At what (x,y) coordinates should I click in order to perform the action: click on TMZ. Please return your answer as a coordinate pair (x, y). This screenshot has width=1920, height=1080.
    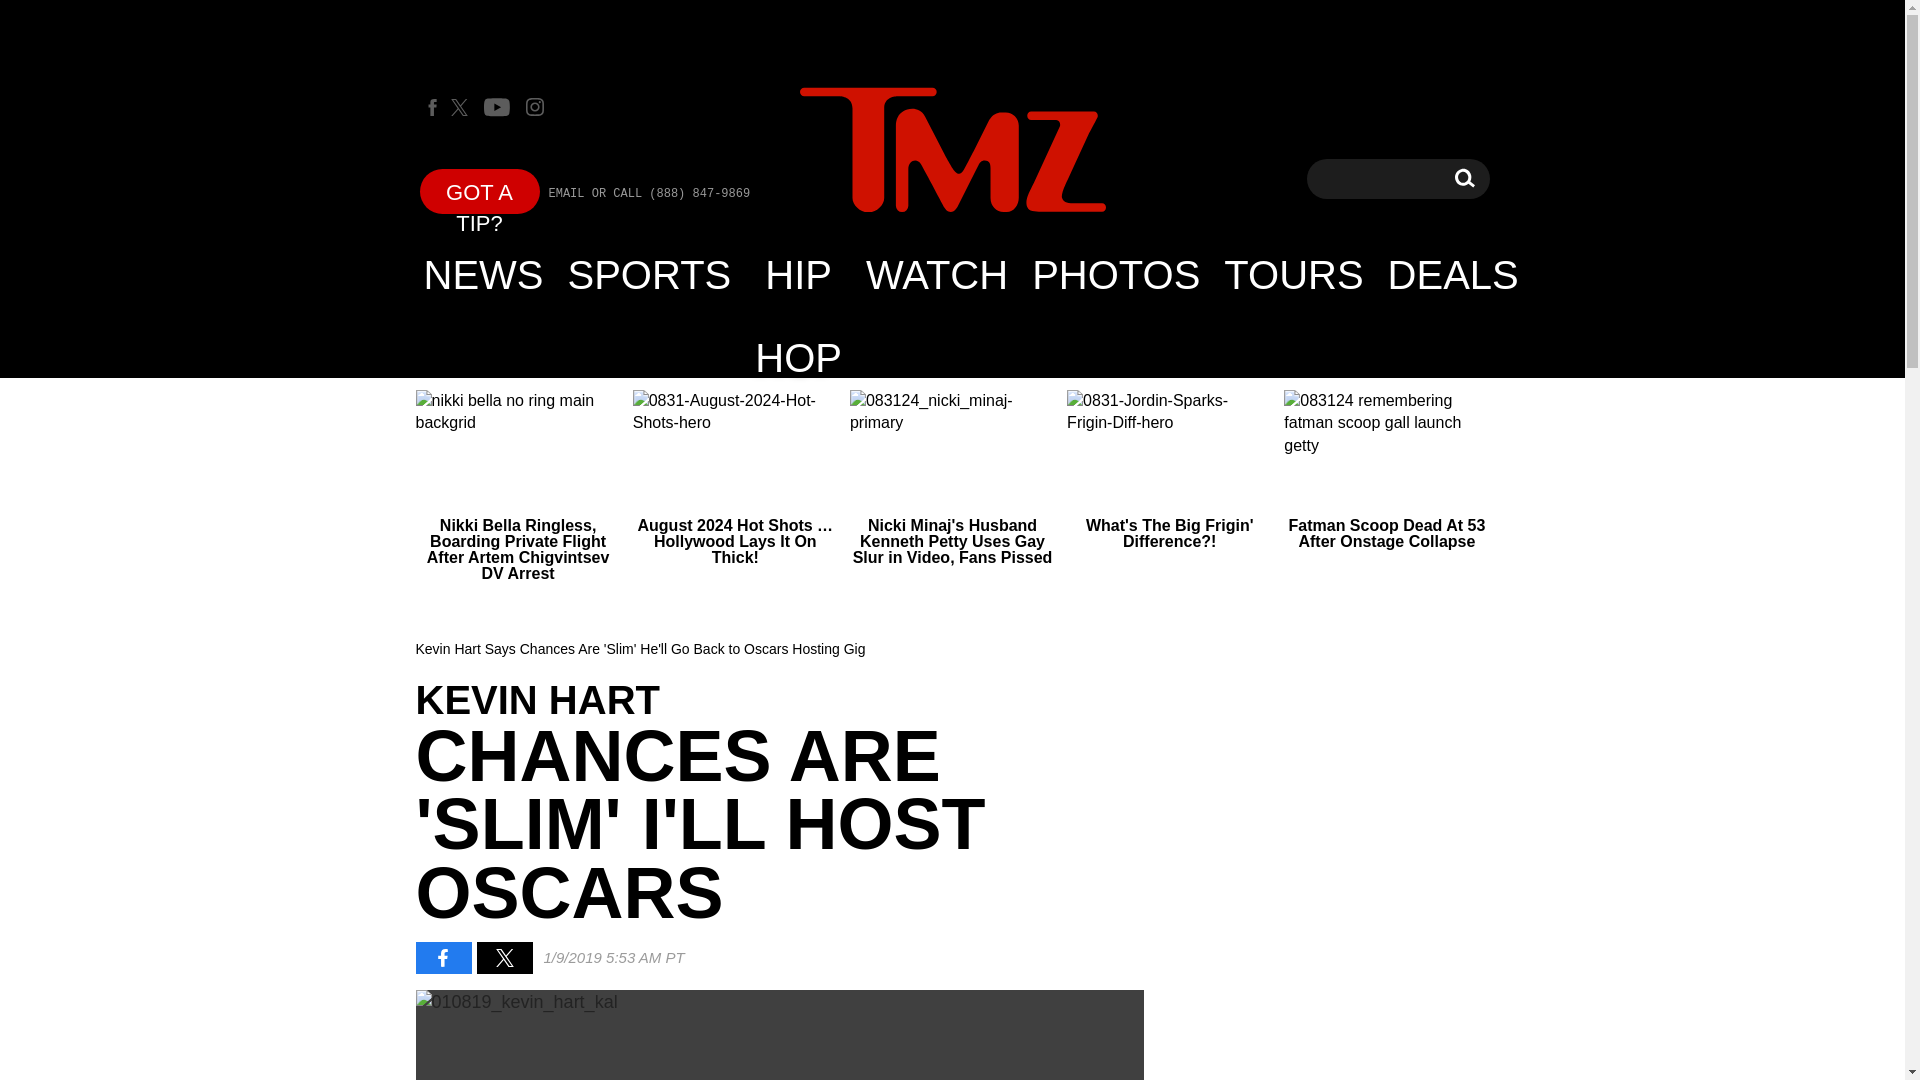
    Looking at the image, I should click on (952, 150).